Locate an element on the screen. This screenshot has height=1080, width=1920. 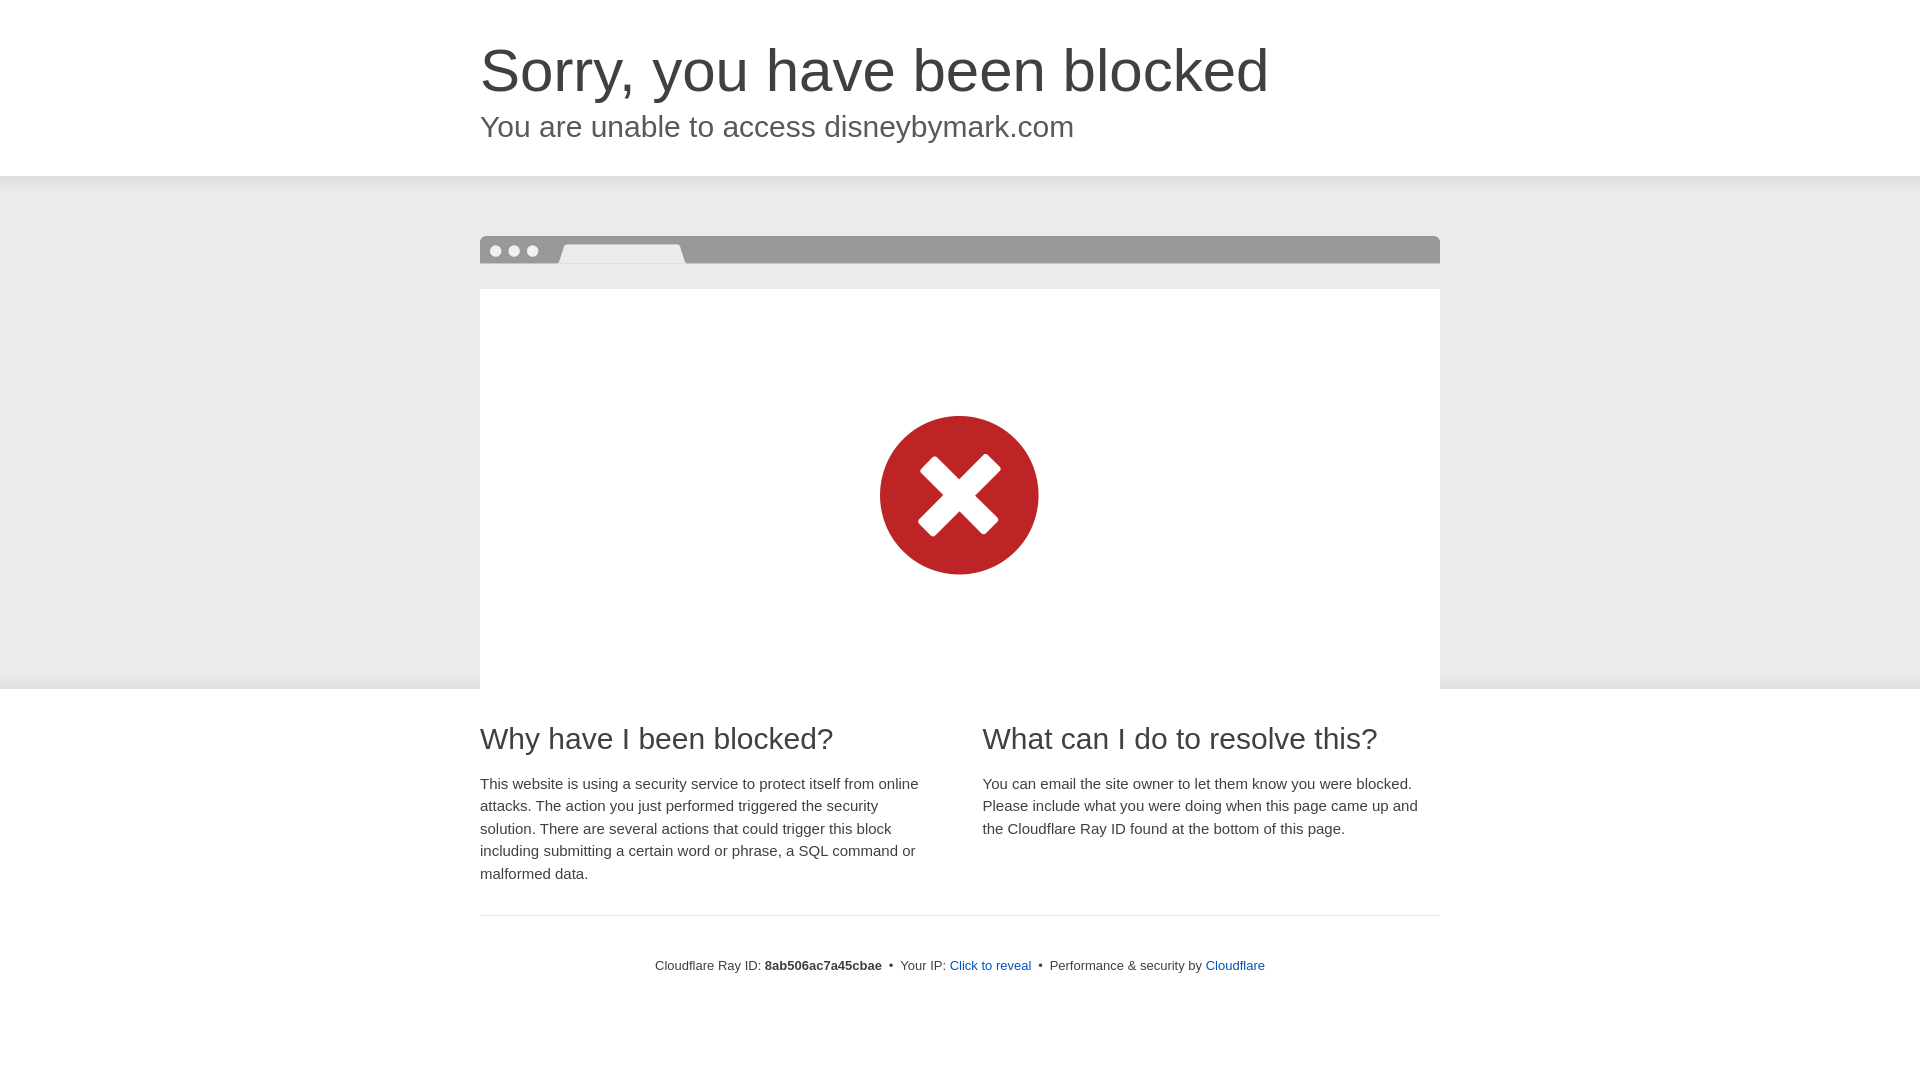
Cloudflare is located at coordinates (1235, 965).